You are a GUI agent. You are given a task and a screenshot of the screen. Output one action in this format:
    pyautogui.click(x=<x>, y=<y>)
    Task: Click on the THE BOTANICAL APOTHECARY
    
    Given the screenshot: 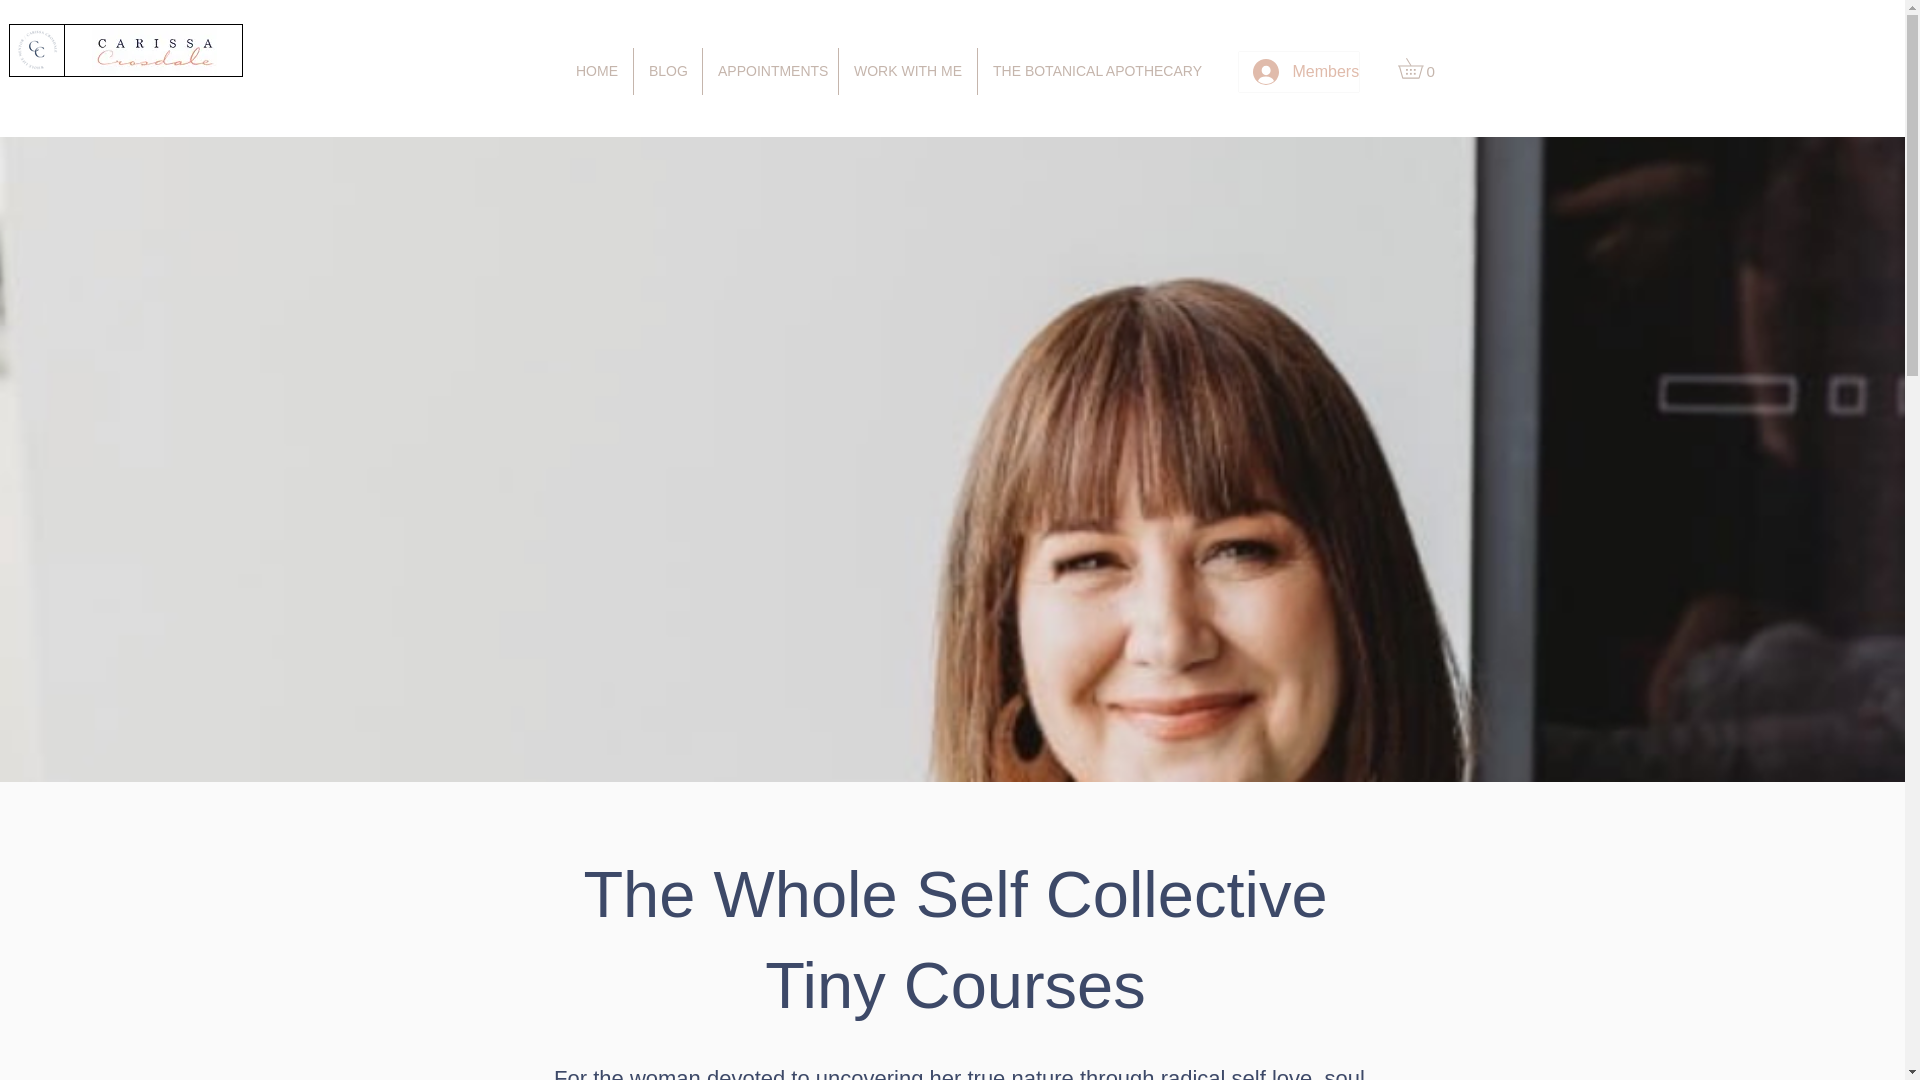 What is the action you would take?
    pyautogui.click(x=1095, y=71)
    